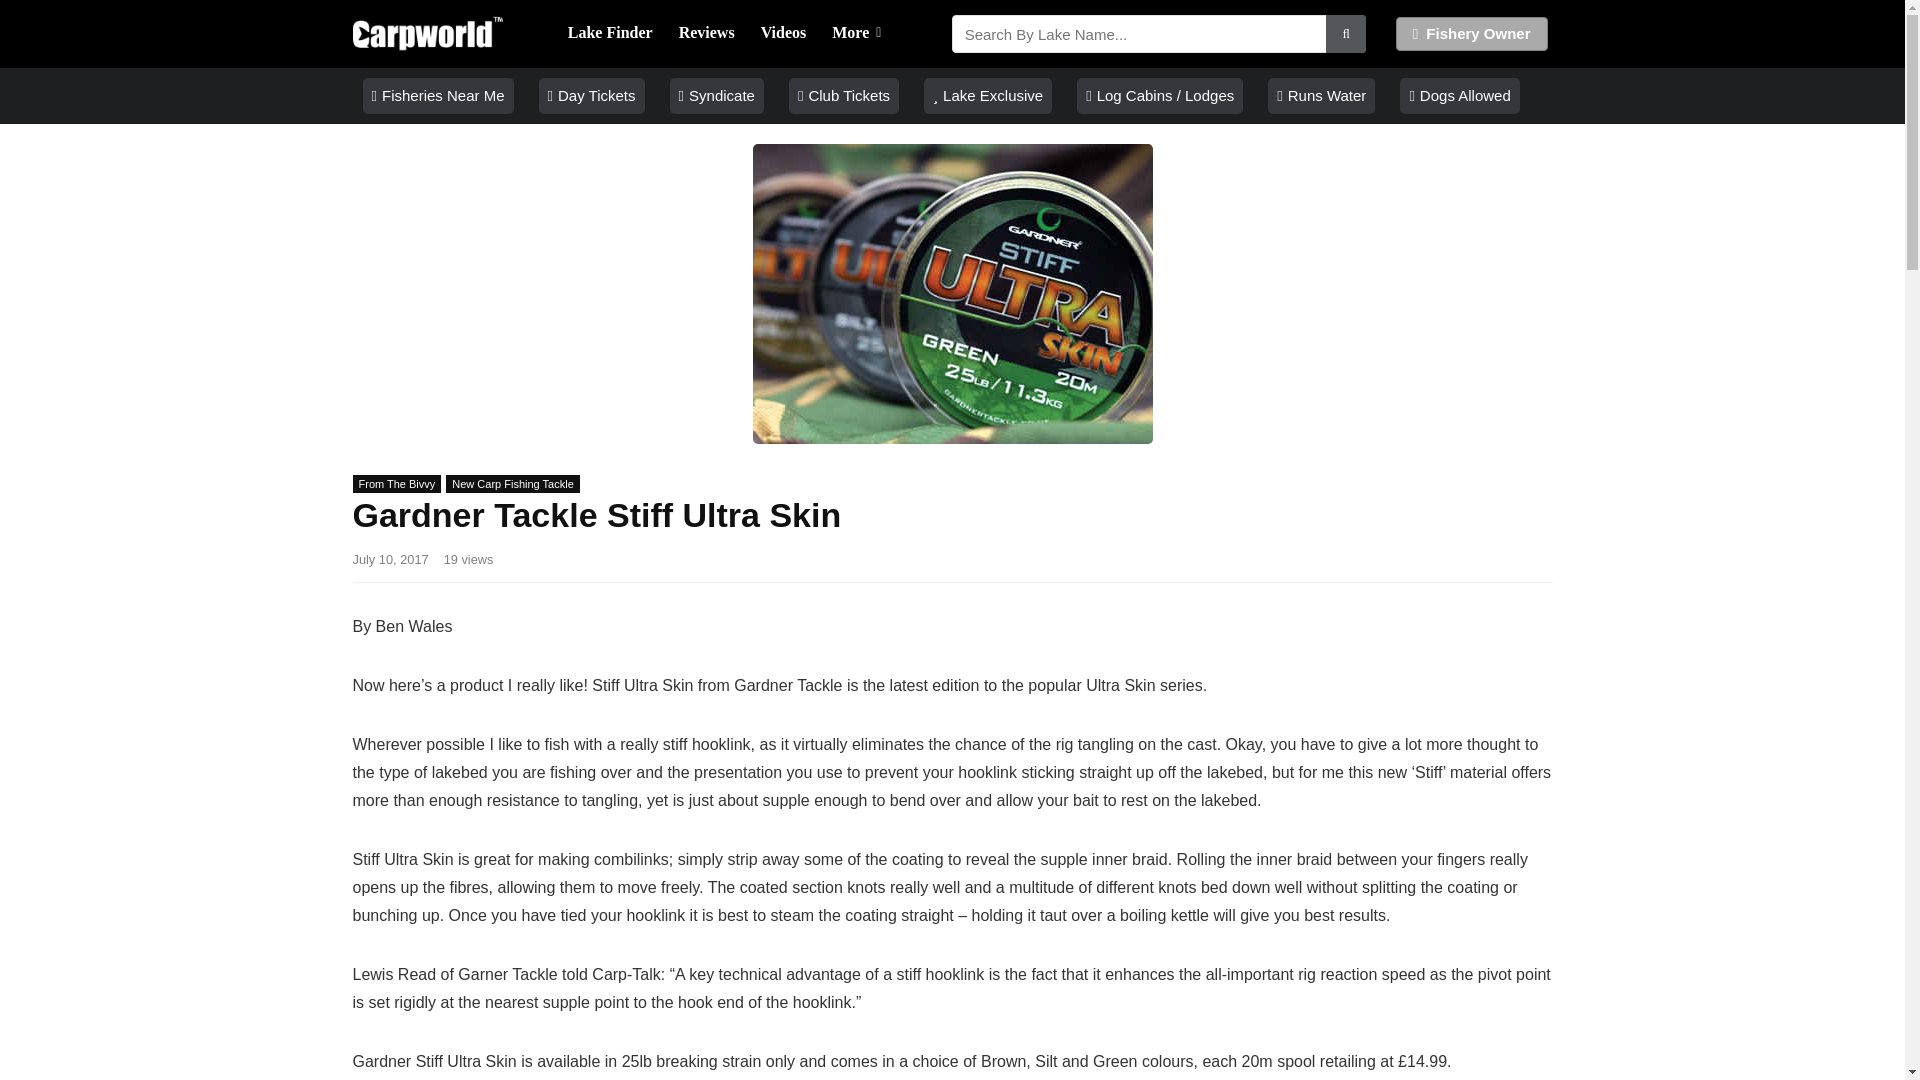  Describe the element at coordinates (610, 34) in the screenshot. I see `Fishery Finder` at that location.